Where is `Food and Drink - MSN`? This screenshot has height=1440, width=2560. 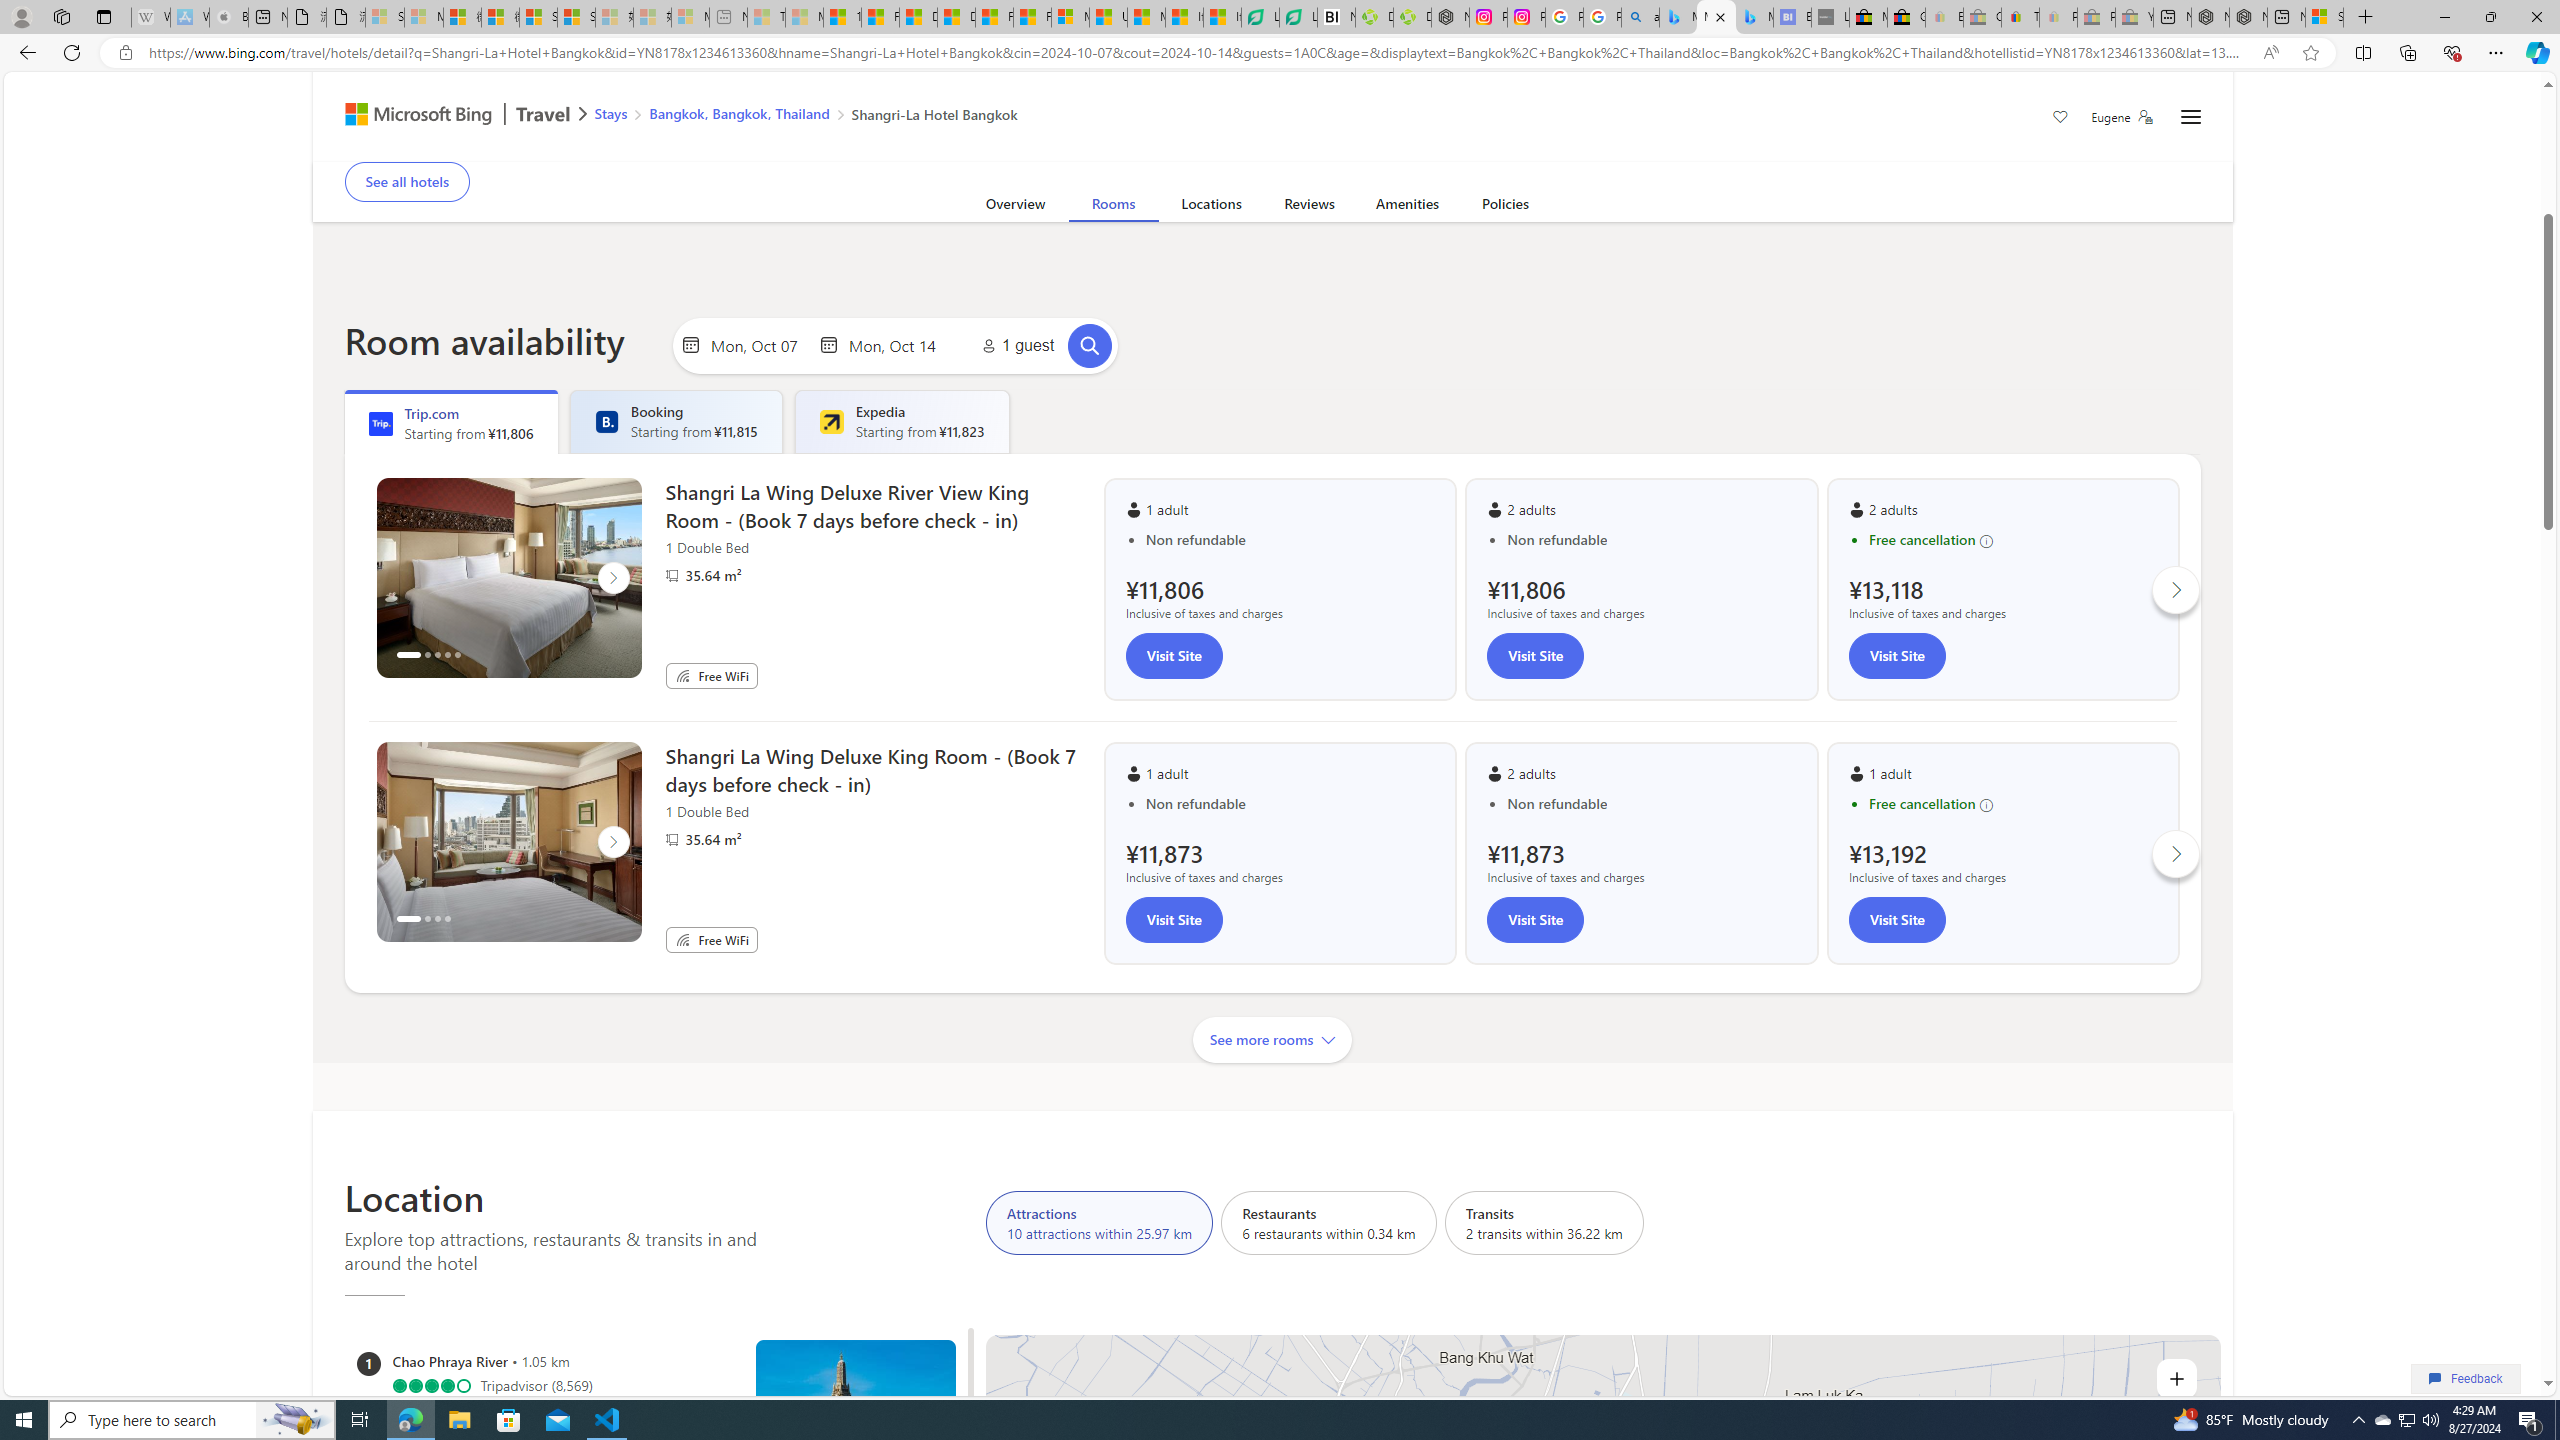 Food and Drink - MSN is located at coordinates (880, 17).